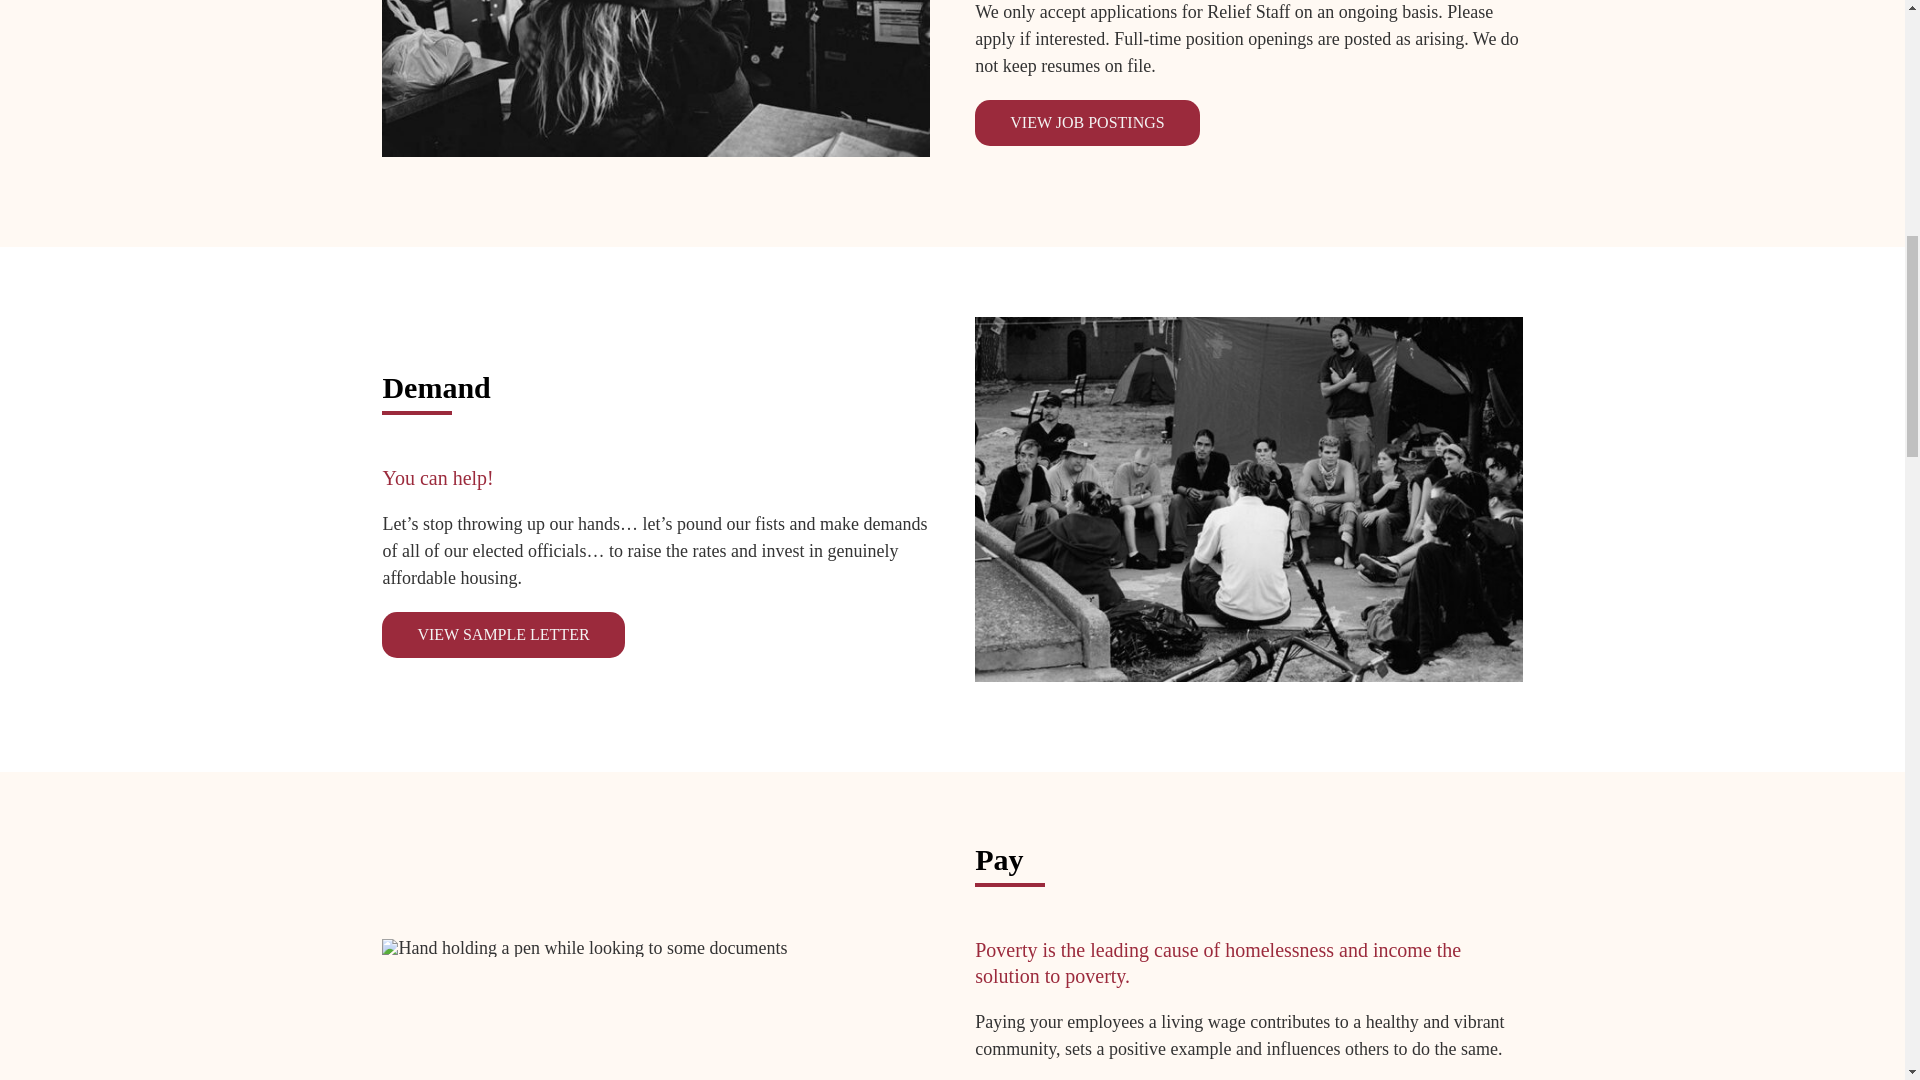 This screenshot has height=1080, width=1920. What do you see at coordinates (584, 947) in the screenshot?
I see `Pay` at bounding box center [584, 947].